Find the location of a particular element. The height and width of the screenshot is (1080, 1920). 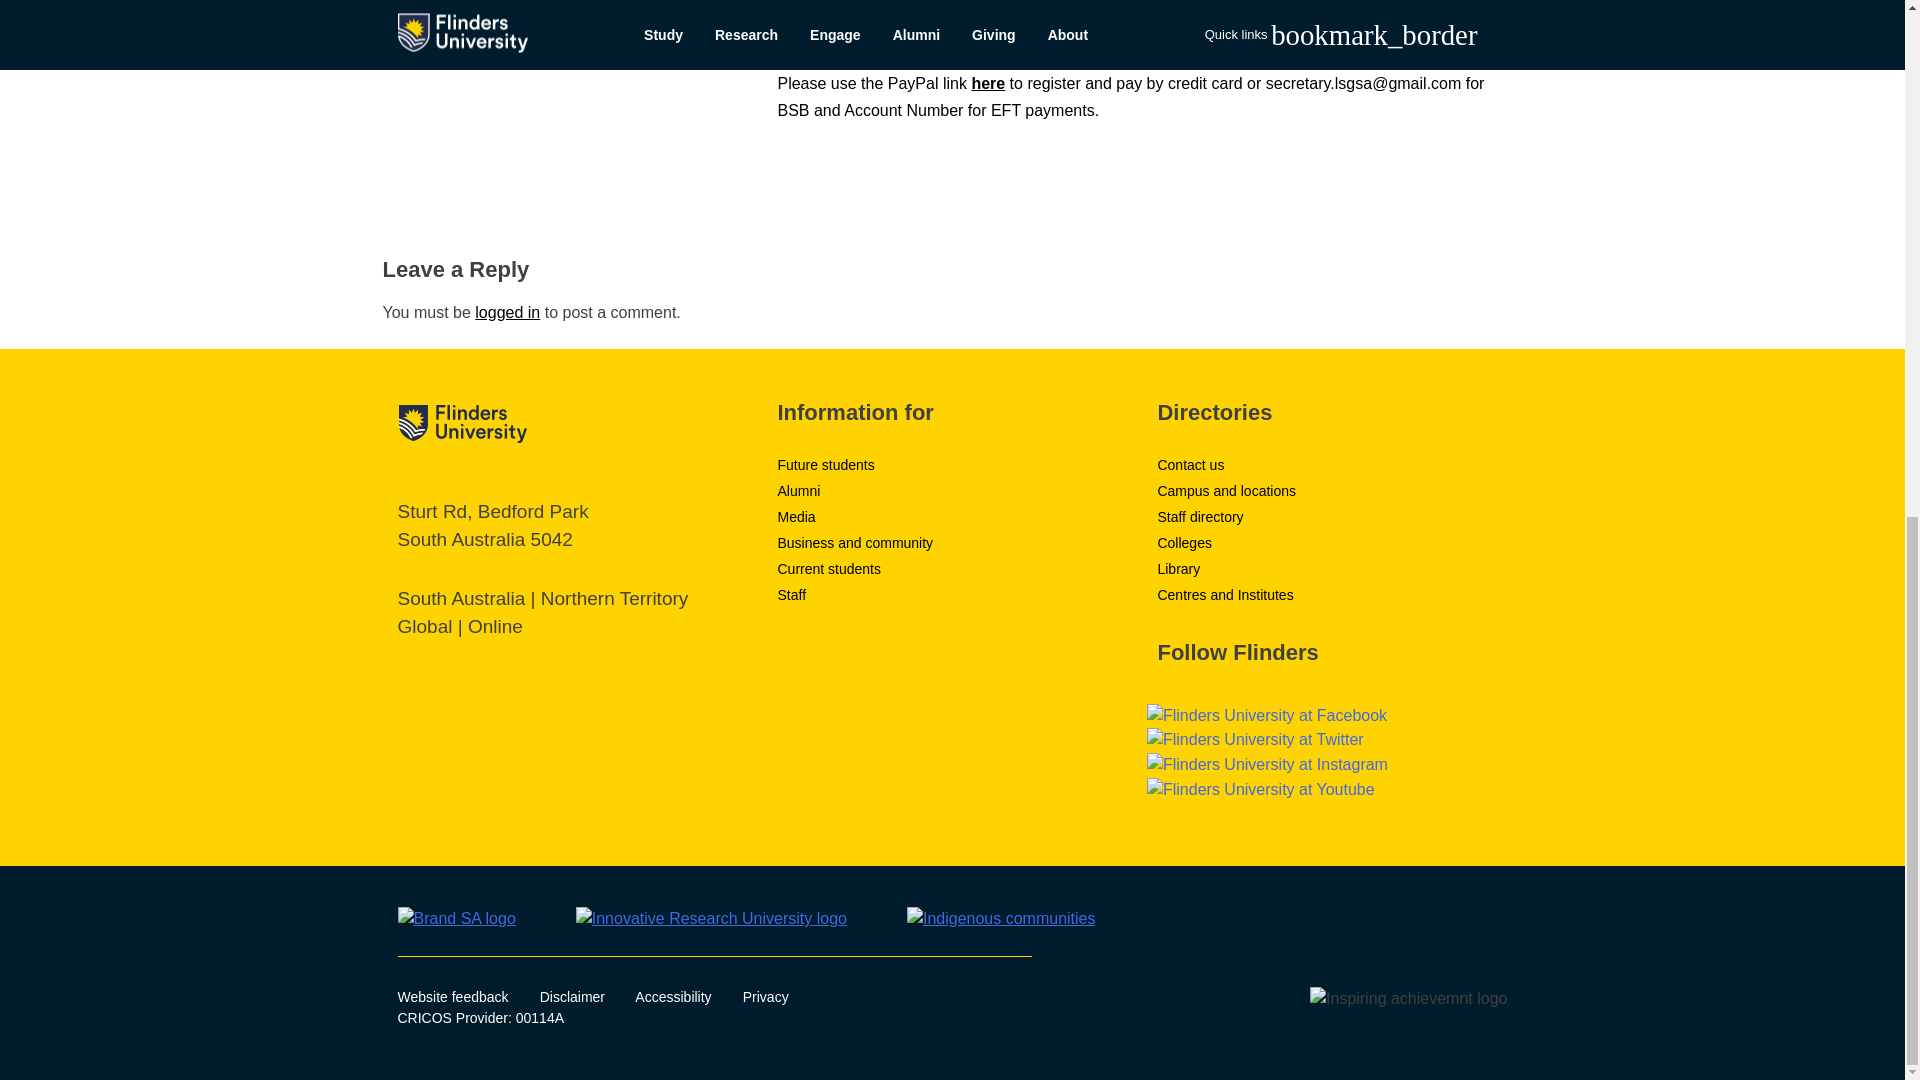

here is located at coordinates (988, 82).